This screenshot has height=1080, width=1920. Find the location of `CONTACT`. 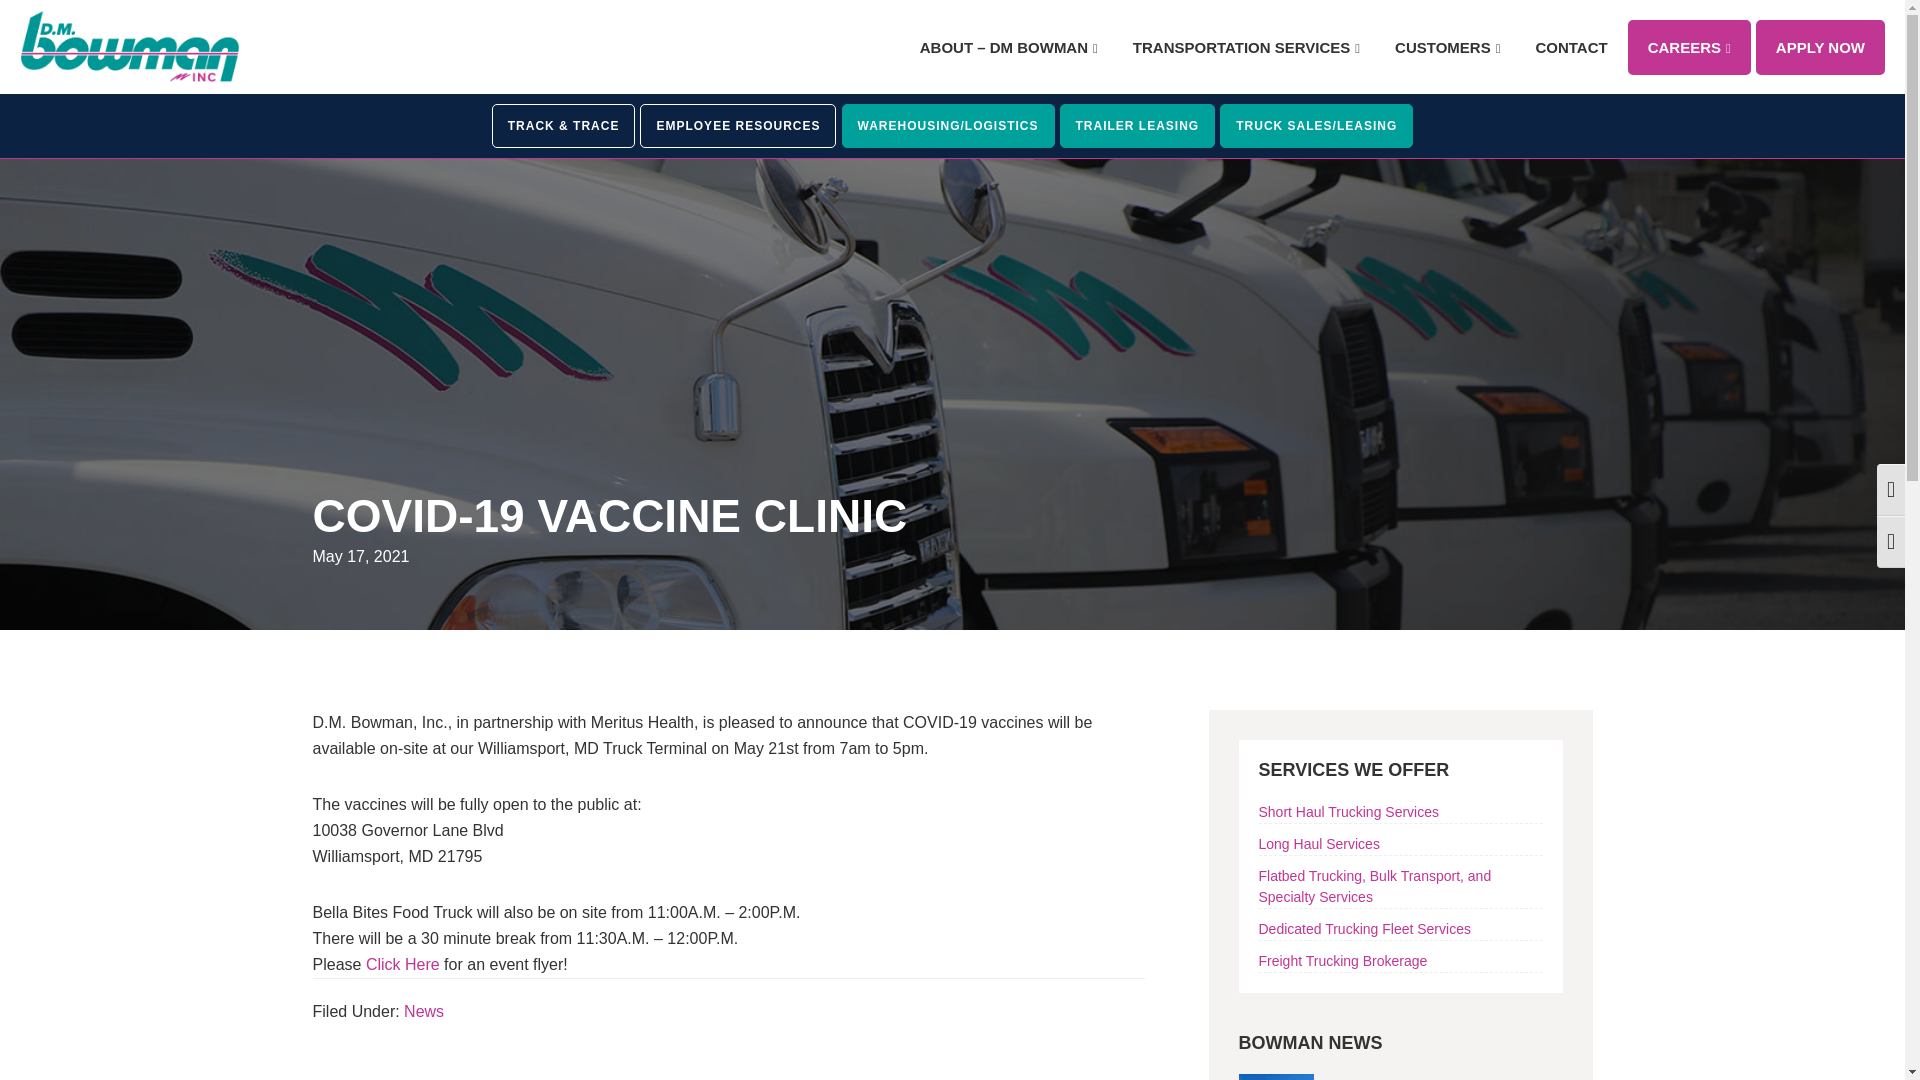

CONTACT is located at coordinates (1571, 48).